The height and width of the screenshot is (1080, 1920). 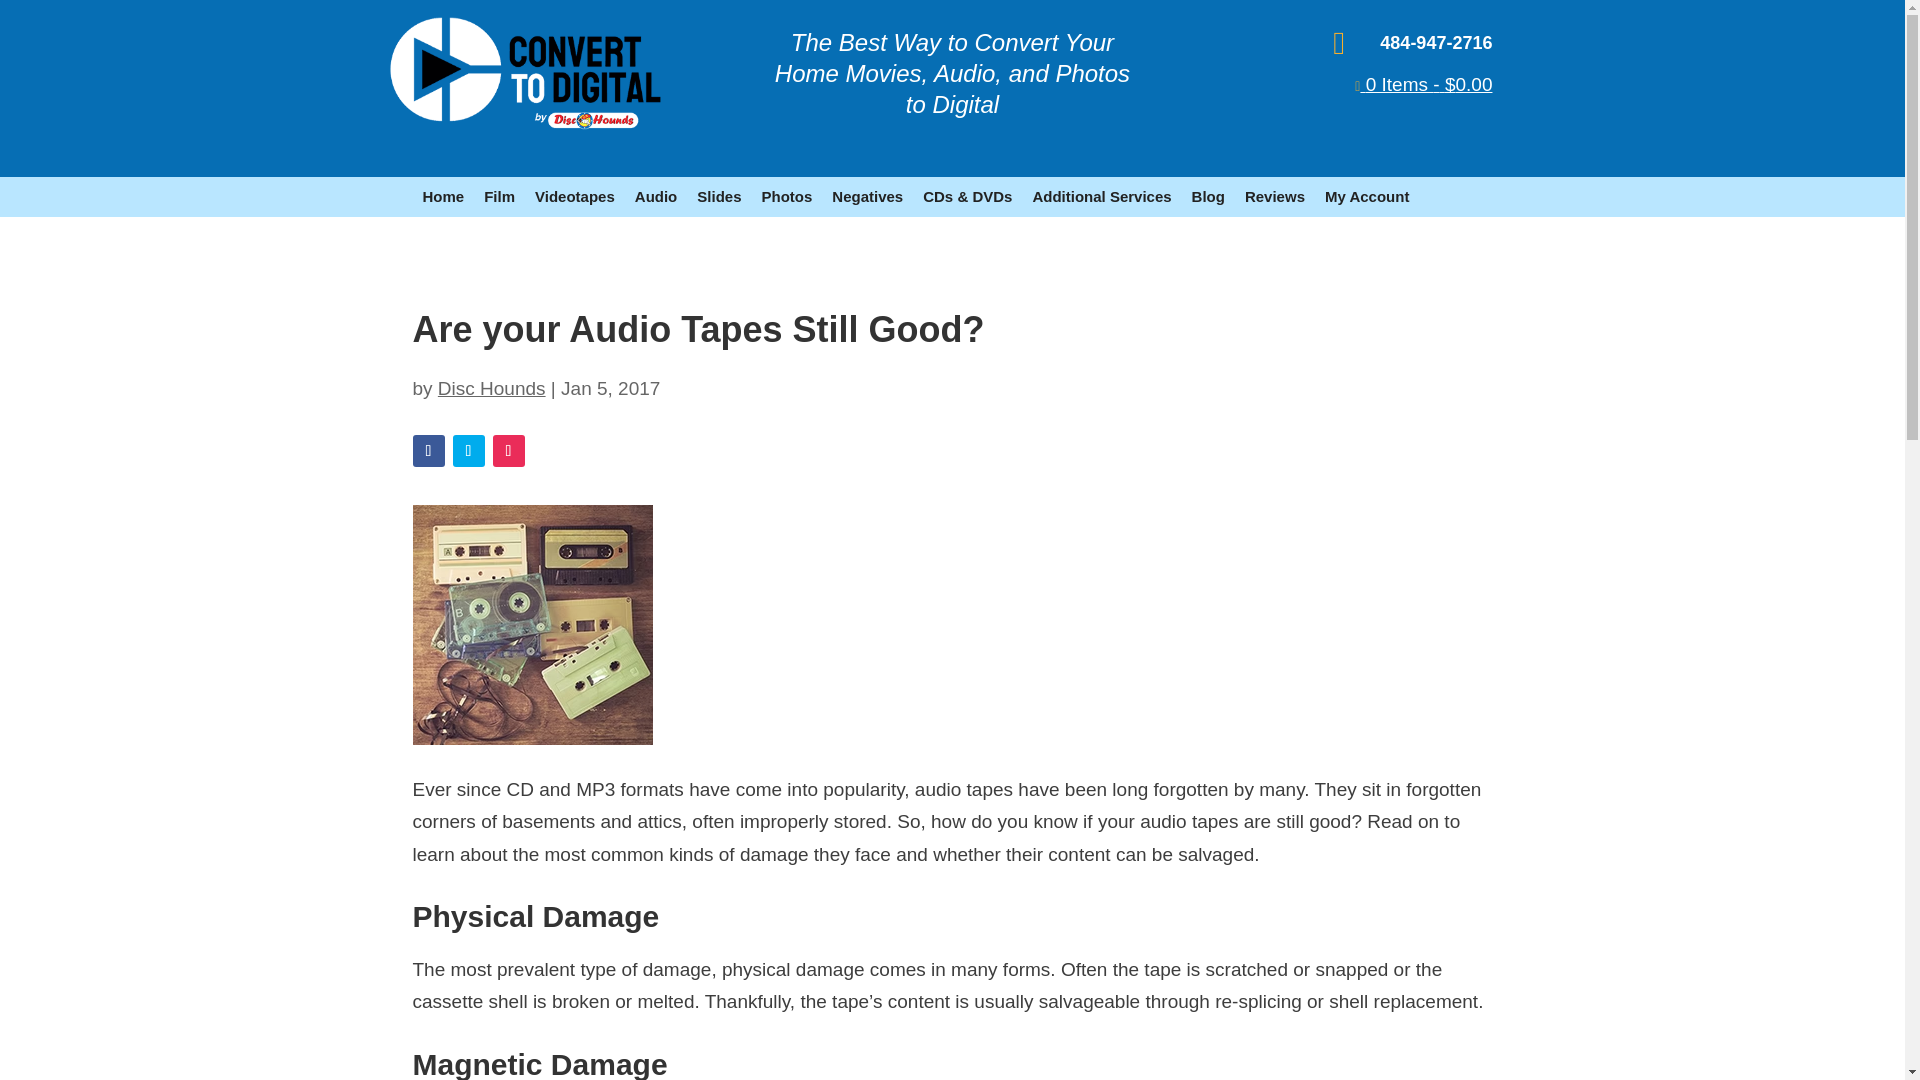 I want to click on Negatives, so click(x=867, y=197).